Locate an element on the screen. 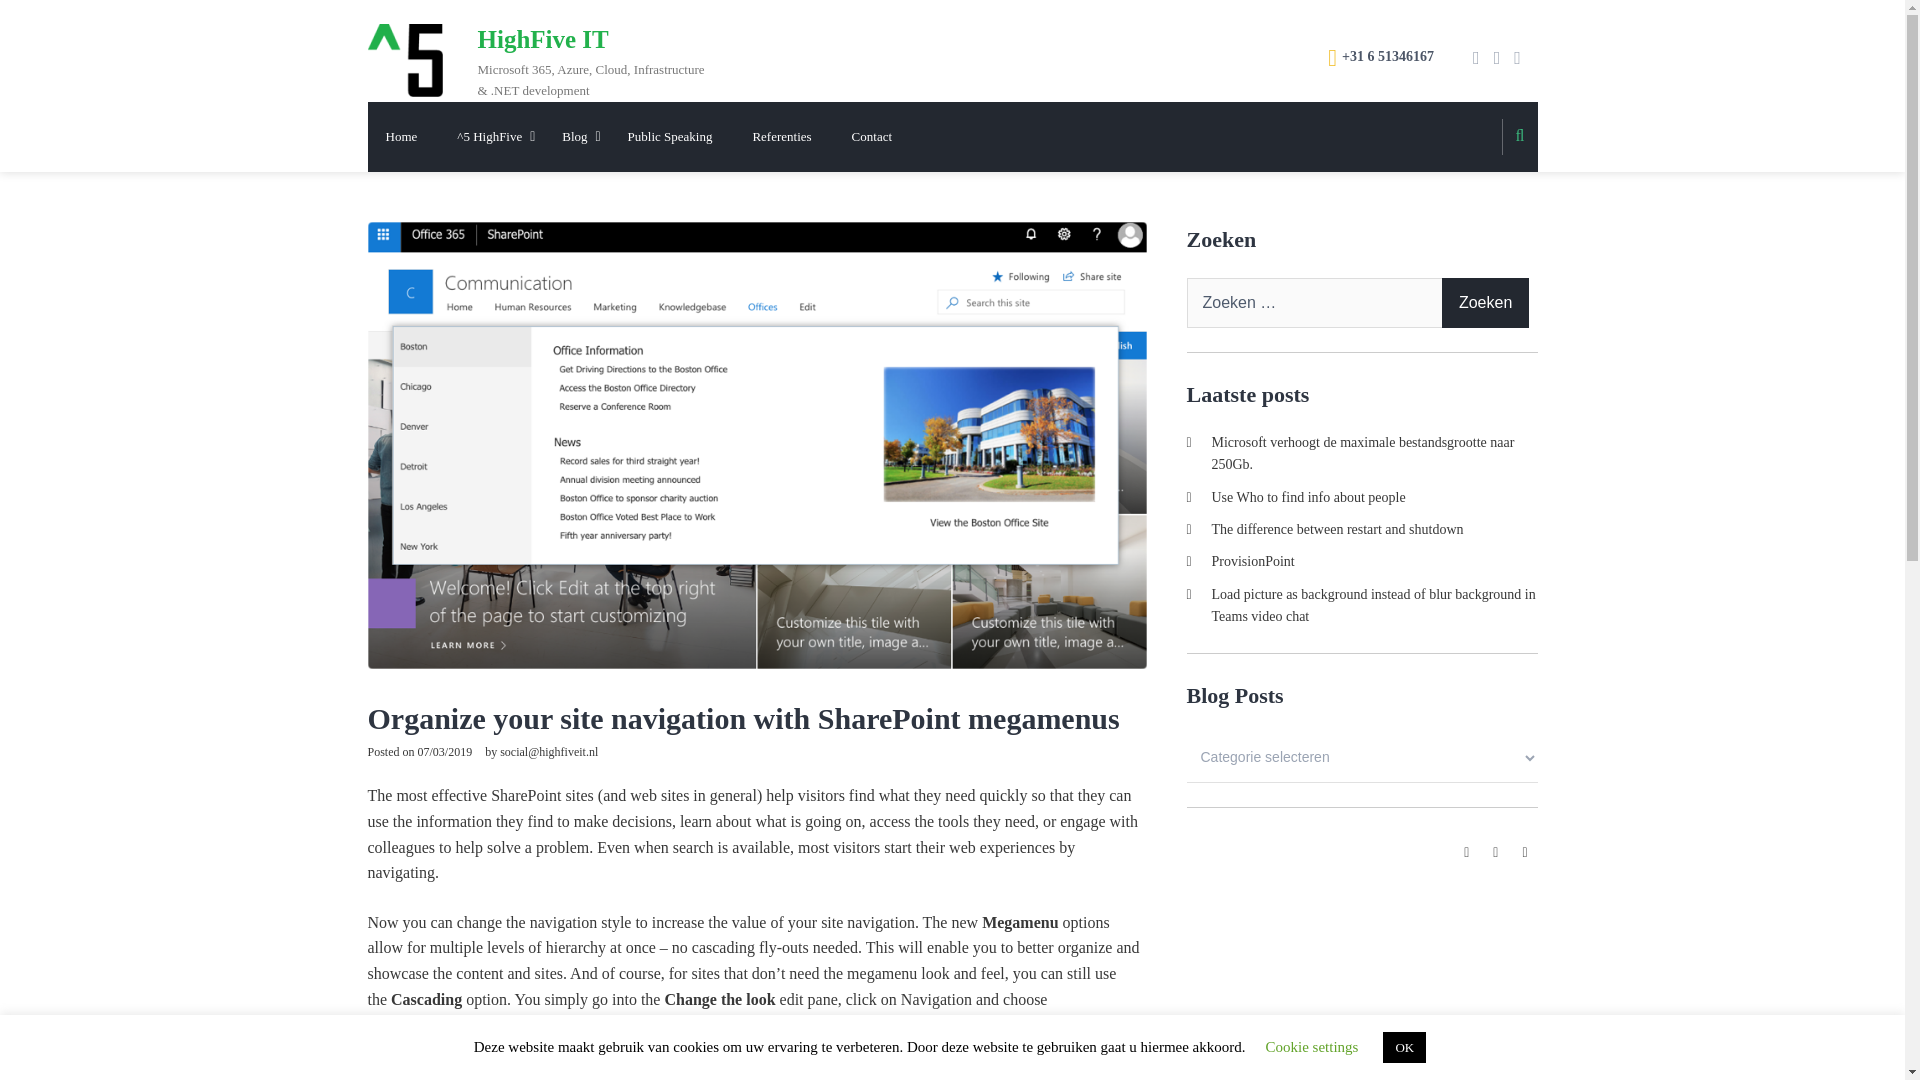 Image resolution: width=1920 pixels, height=1080 pixels. Contact is located at coordinates (872, 136).